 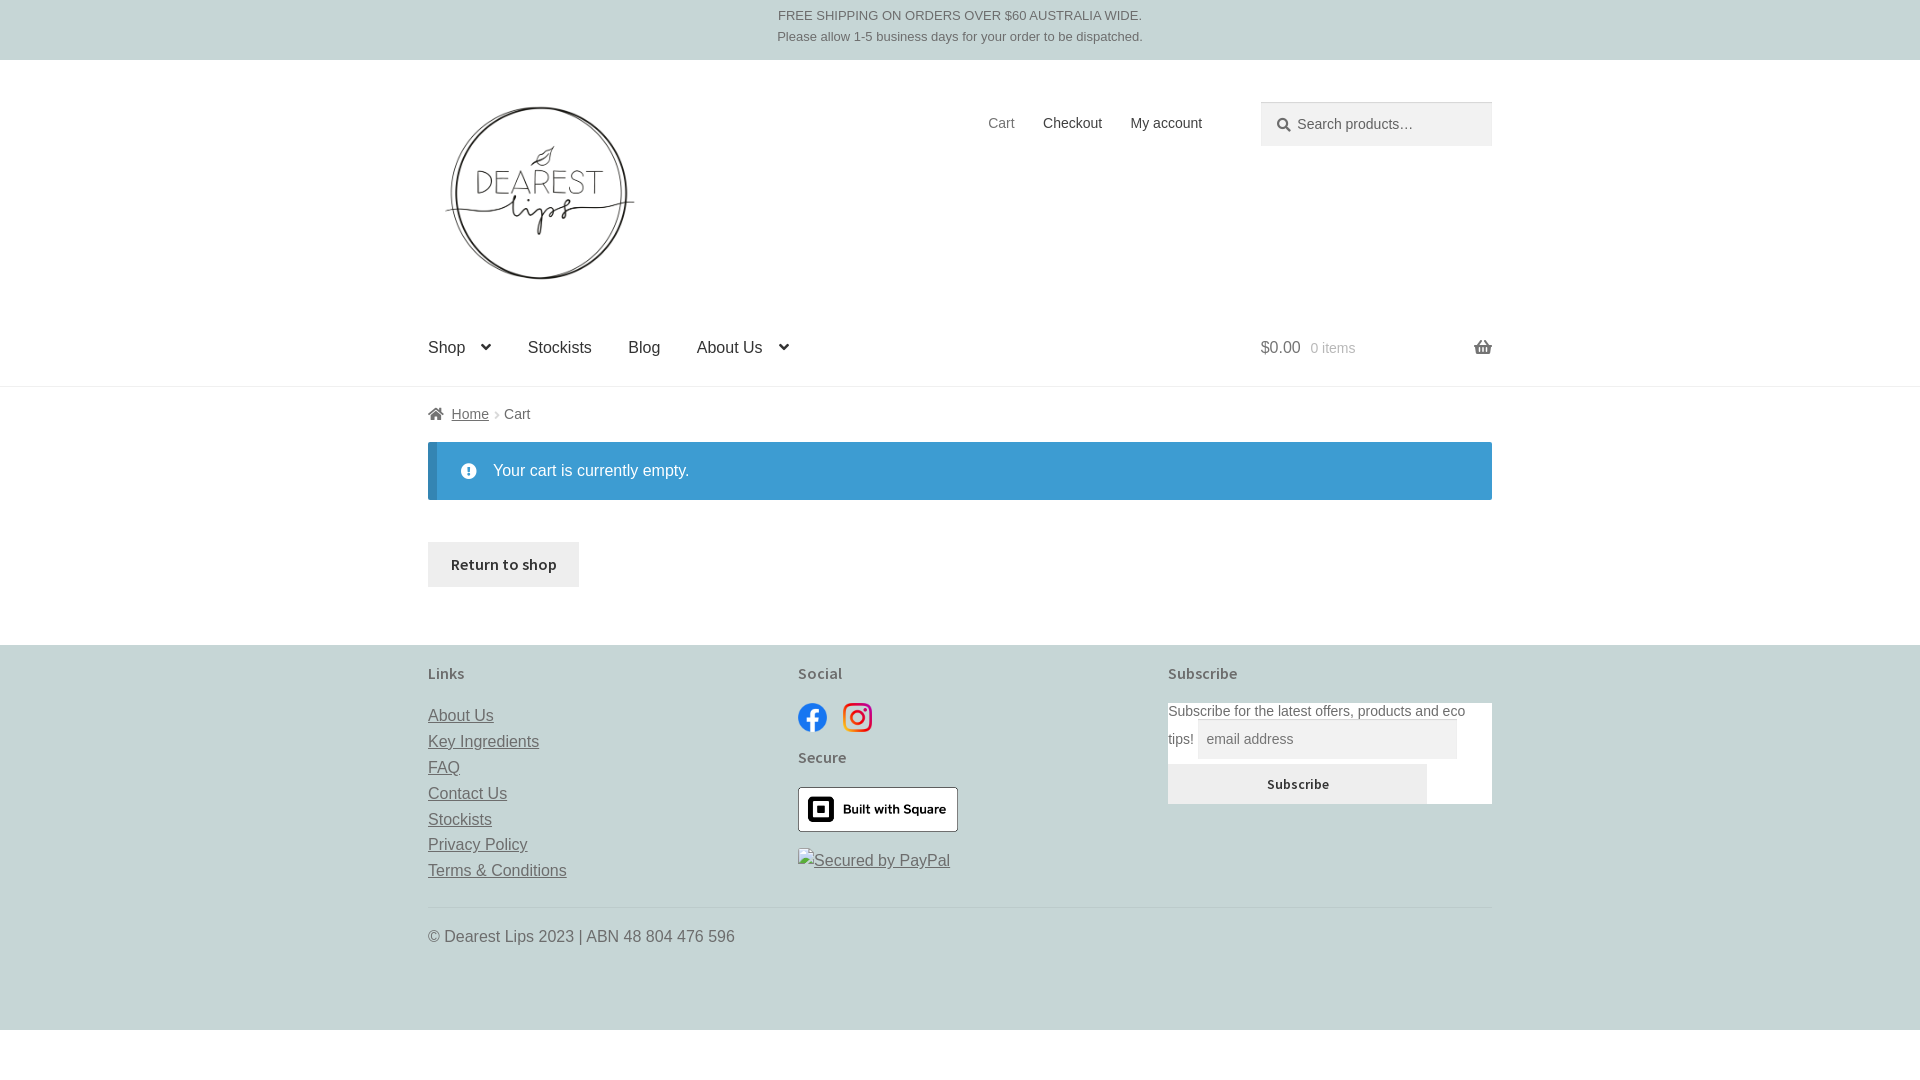 What do you see at coordinates (444, 767) in the screenshot?
I see `FAQ` at bounding box center [444, 767].